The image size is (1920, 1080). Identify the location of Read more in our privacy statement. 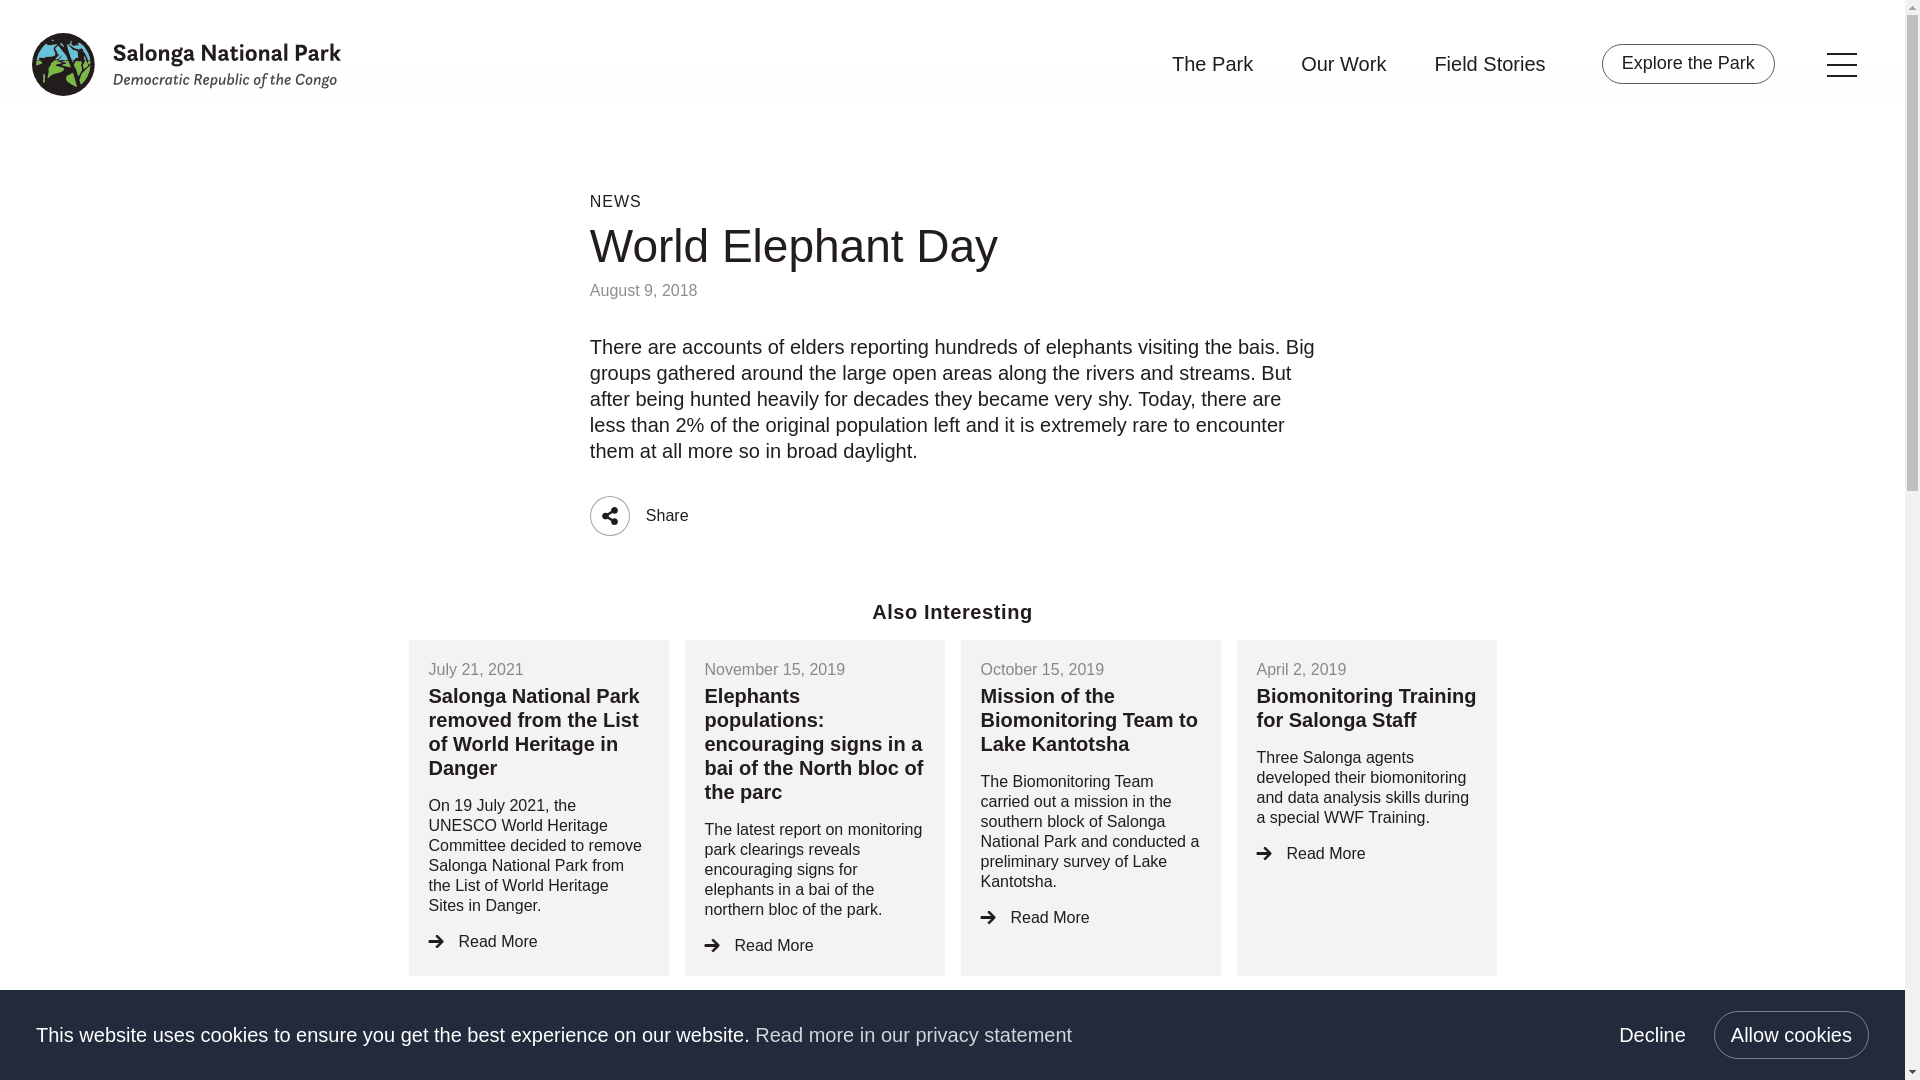
(912, 1034).